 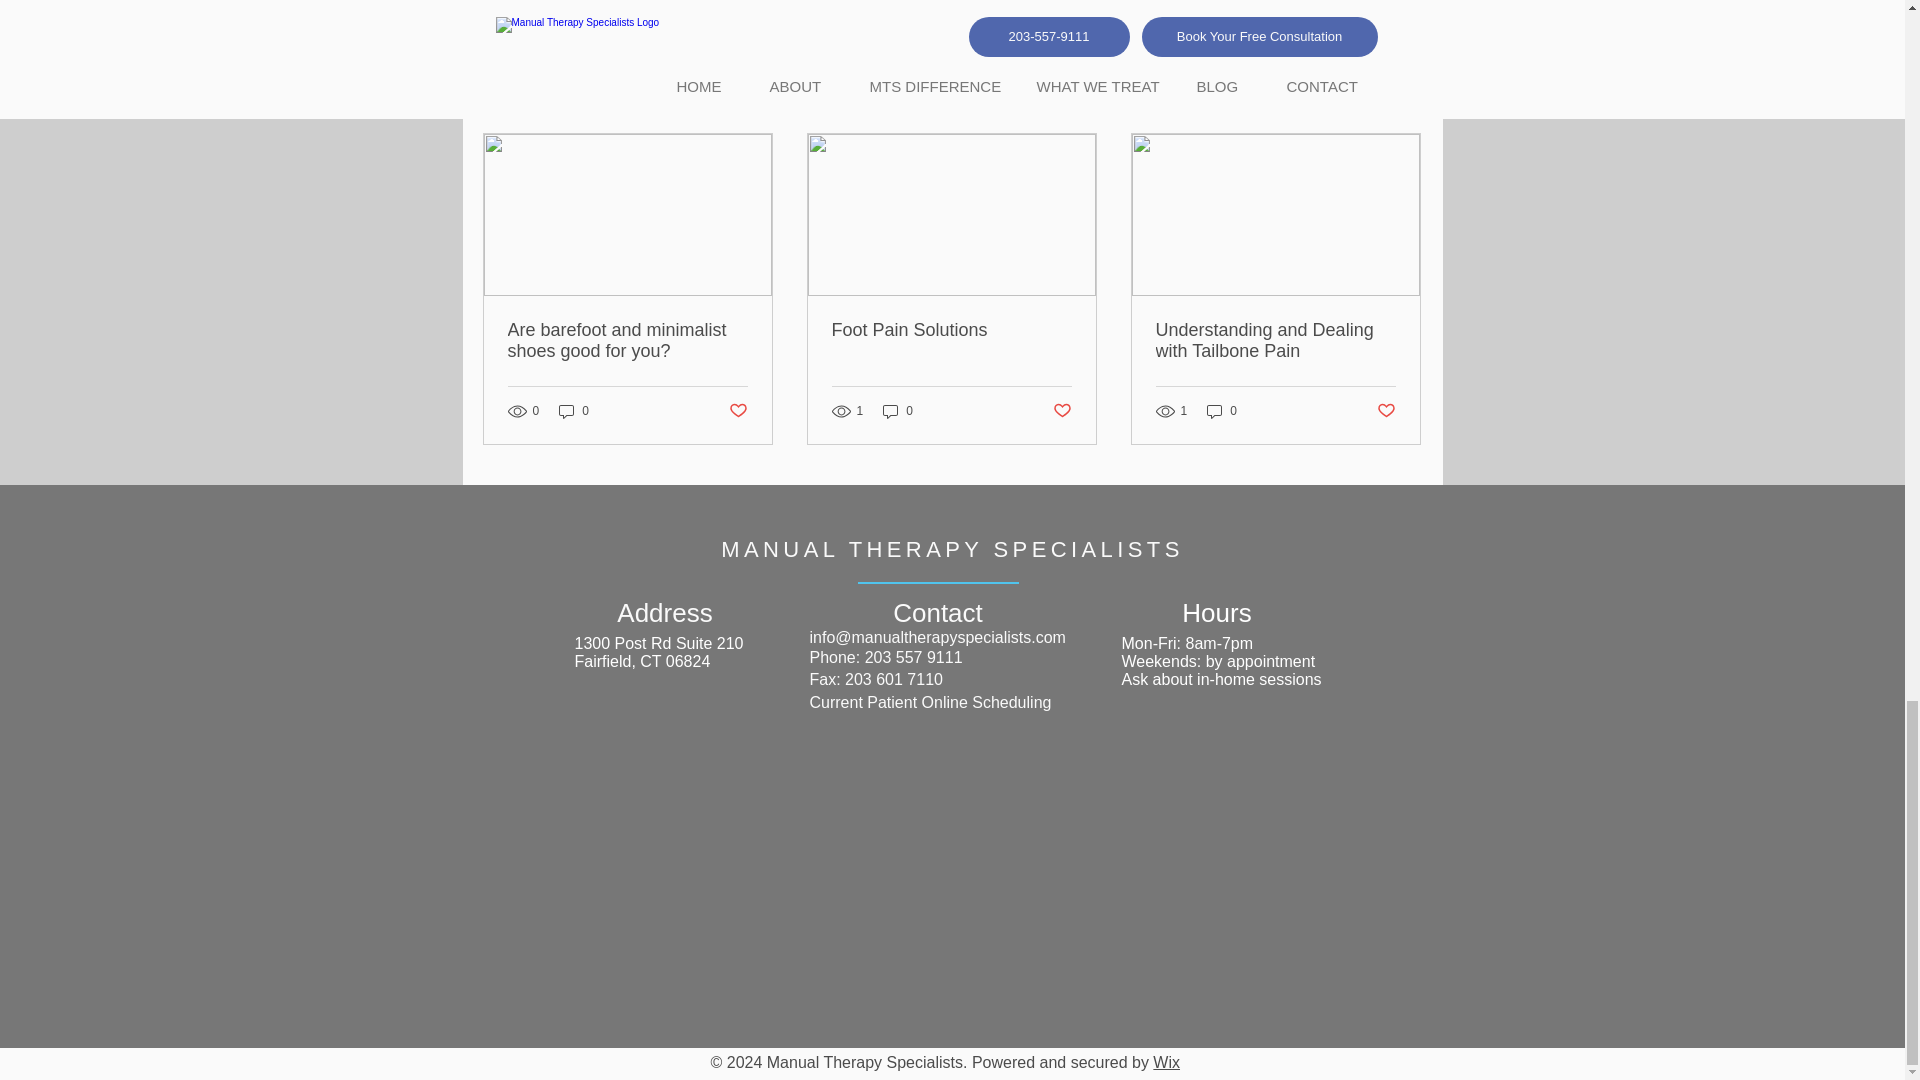 What do you see at coordinates (628, 340) in the screenshot?
I see `Are barefoot and minimalist shoes good for you?` at bounding box center [628, 340].